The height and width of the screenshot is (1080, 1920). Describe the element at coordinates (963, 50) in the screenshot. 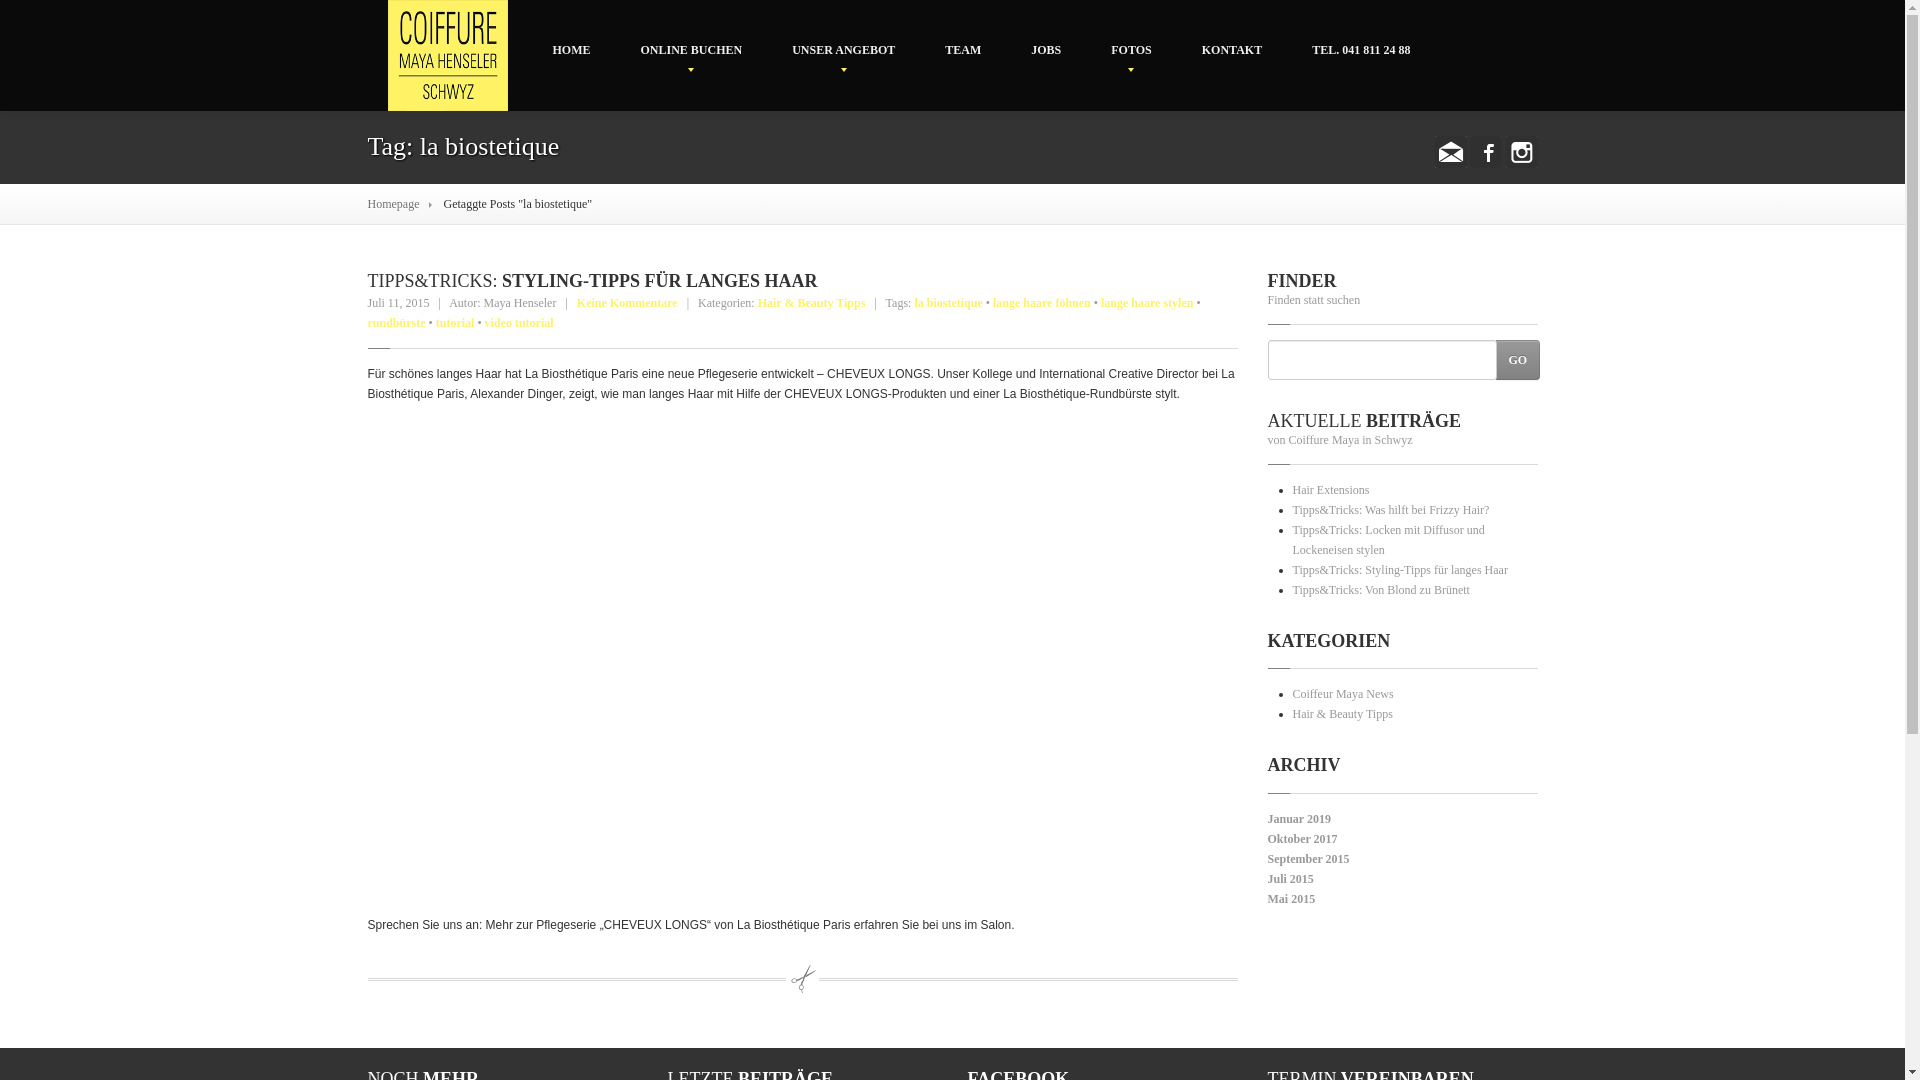

I see `TEAM` at that location.